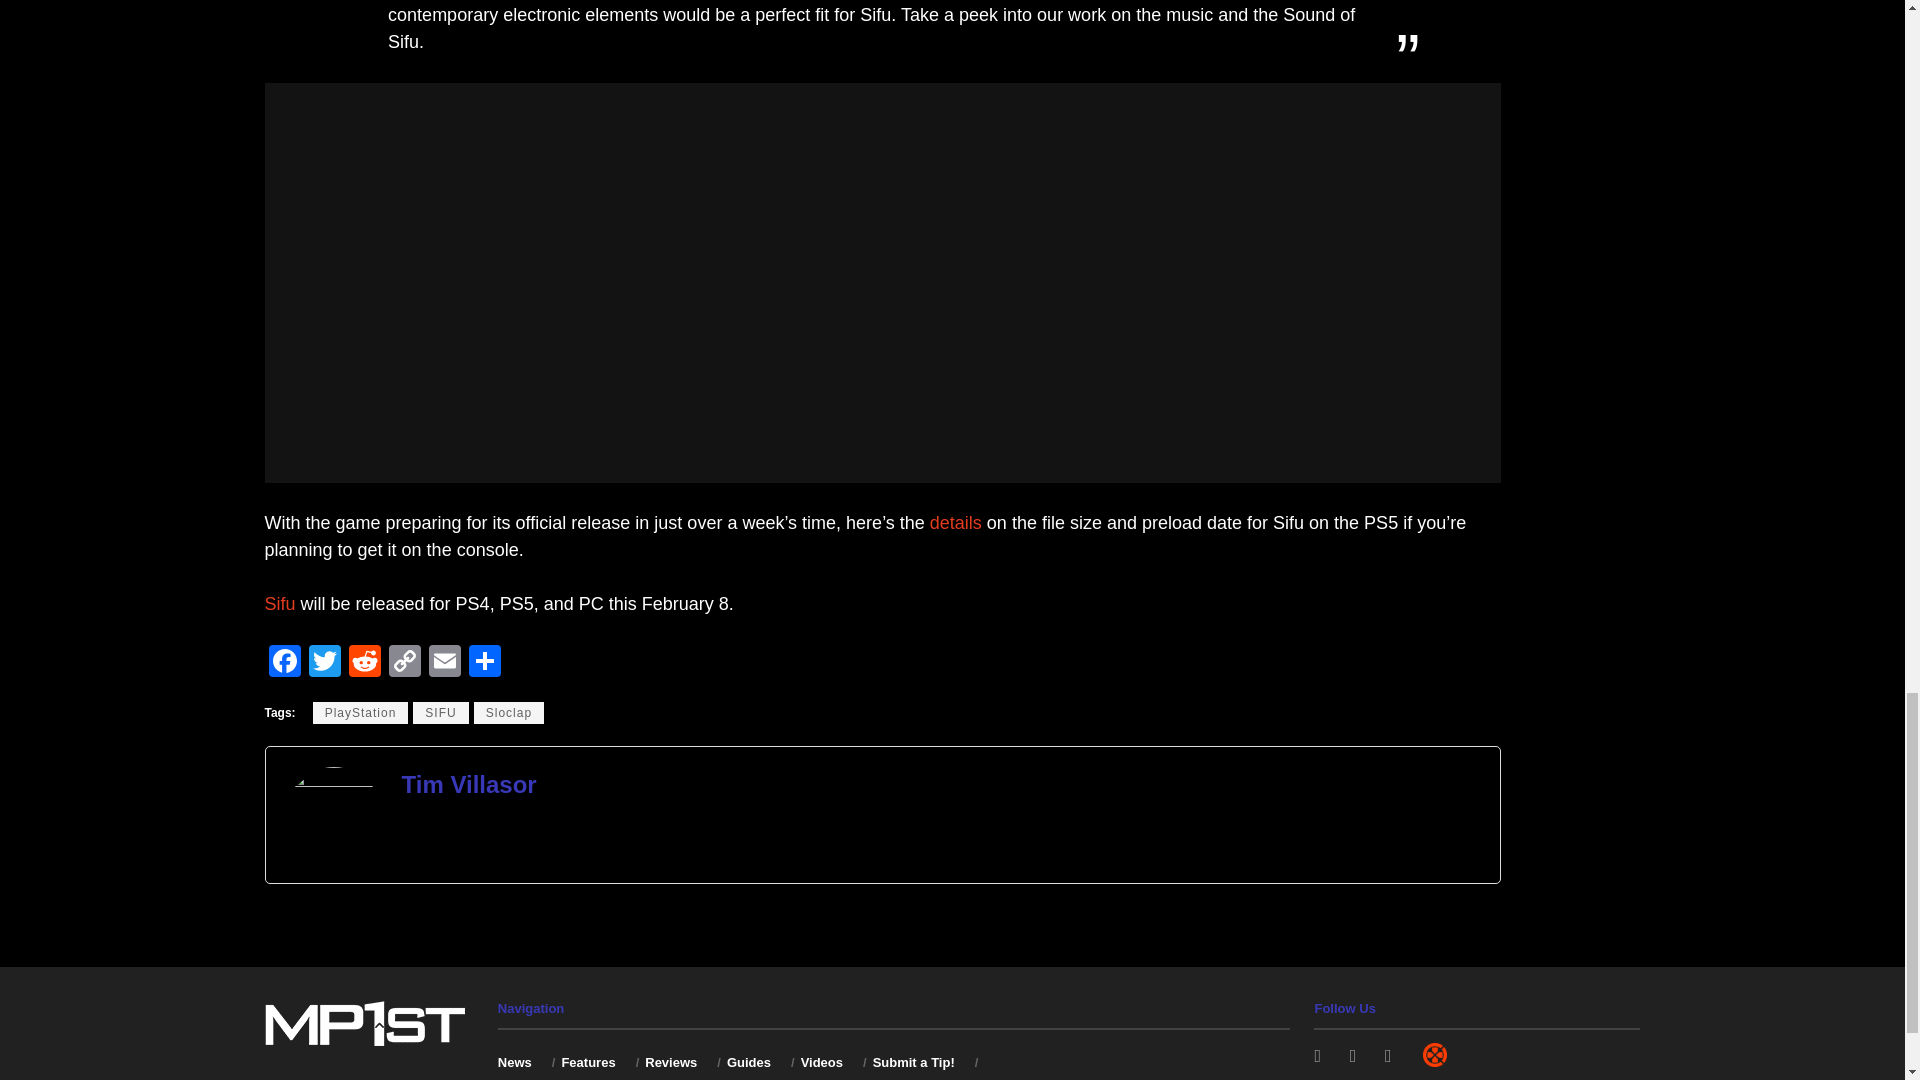 This screenshot has height=1080, width=1920. I want to click on Email, so click(444, 662).